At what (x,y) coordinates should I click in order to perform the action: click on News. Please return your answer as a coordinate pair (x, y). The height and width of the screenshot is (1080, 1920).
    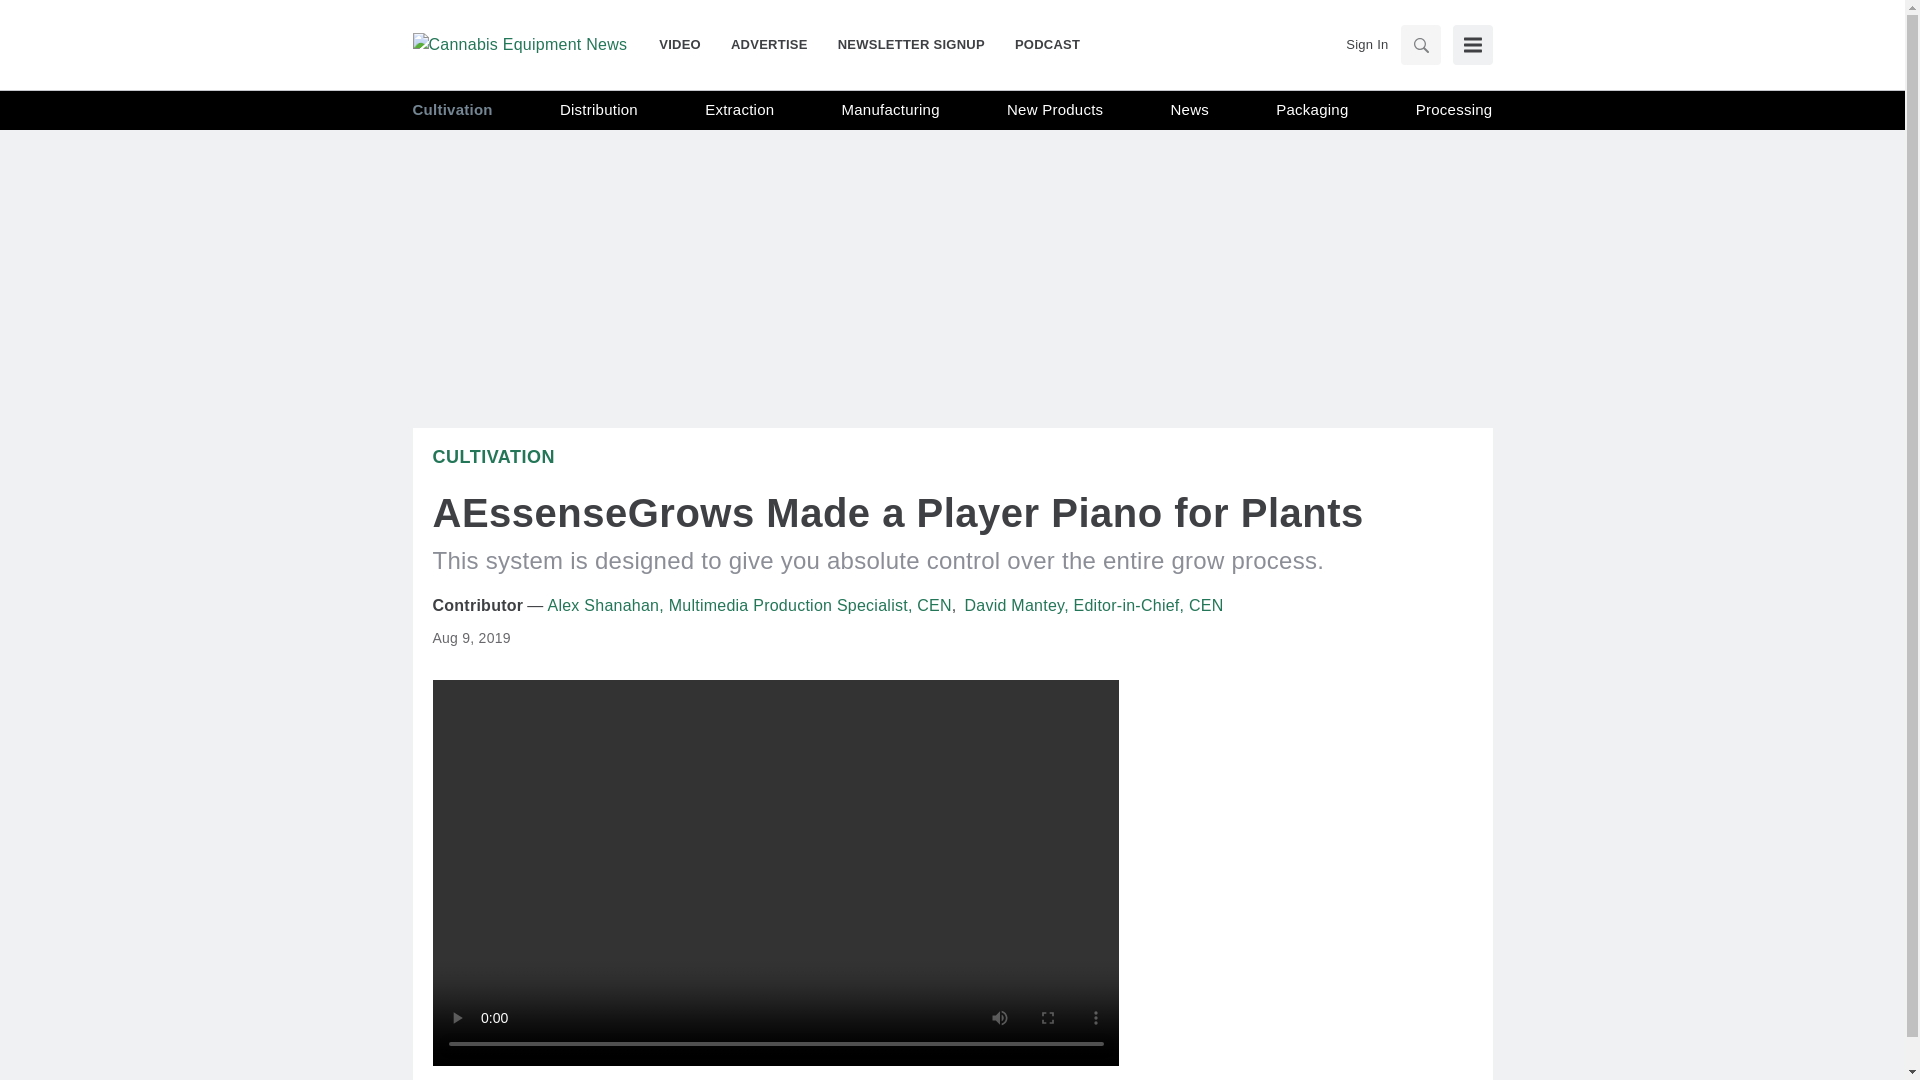
    Looking at the image, I should click on (1190, 110).